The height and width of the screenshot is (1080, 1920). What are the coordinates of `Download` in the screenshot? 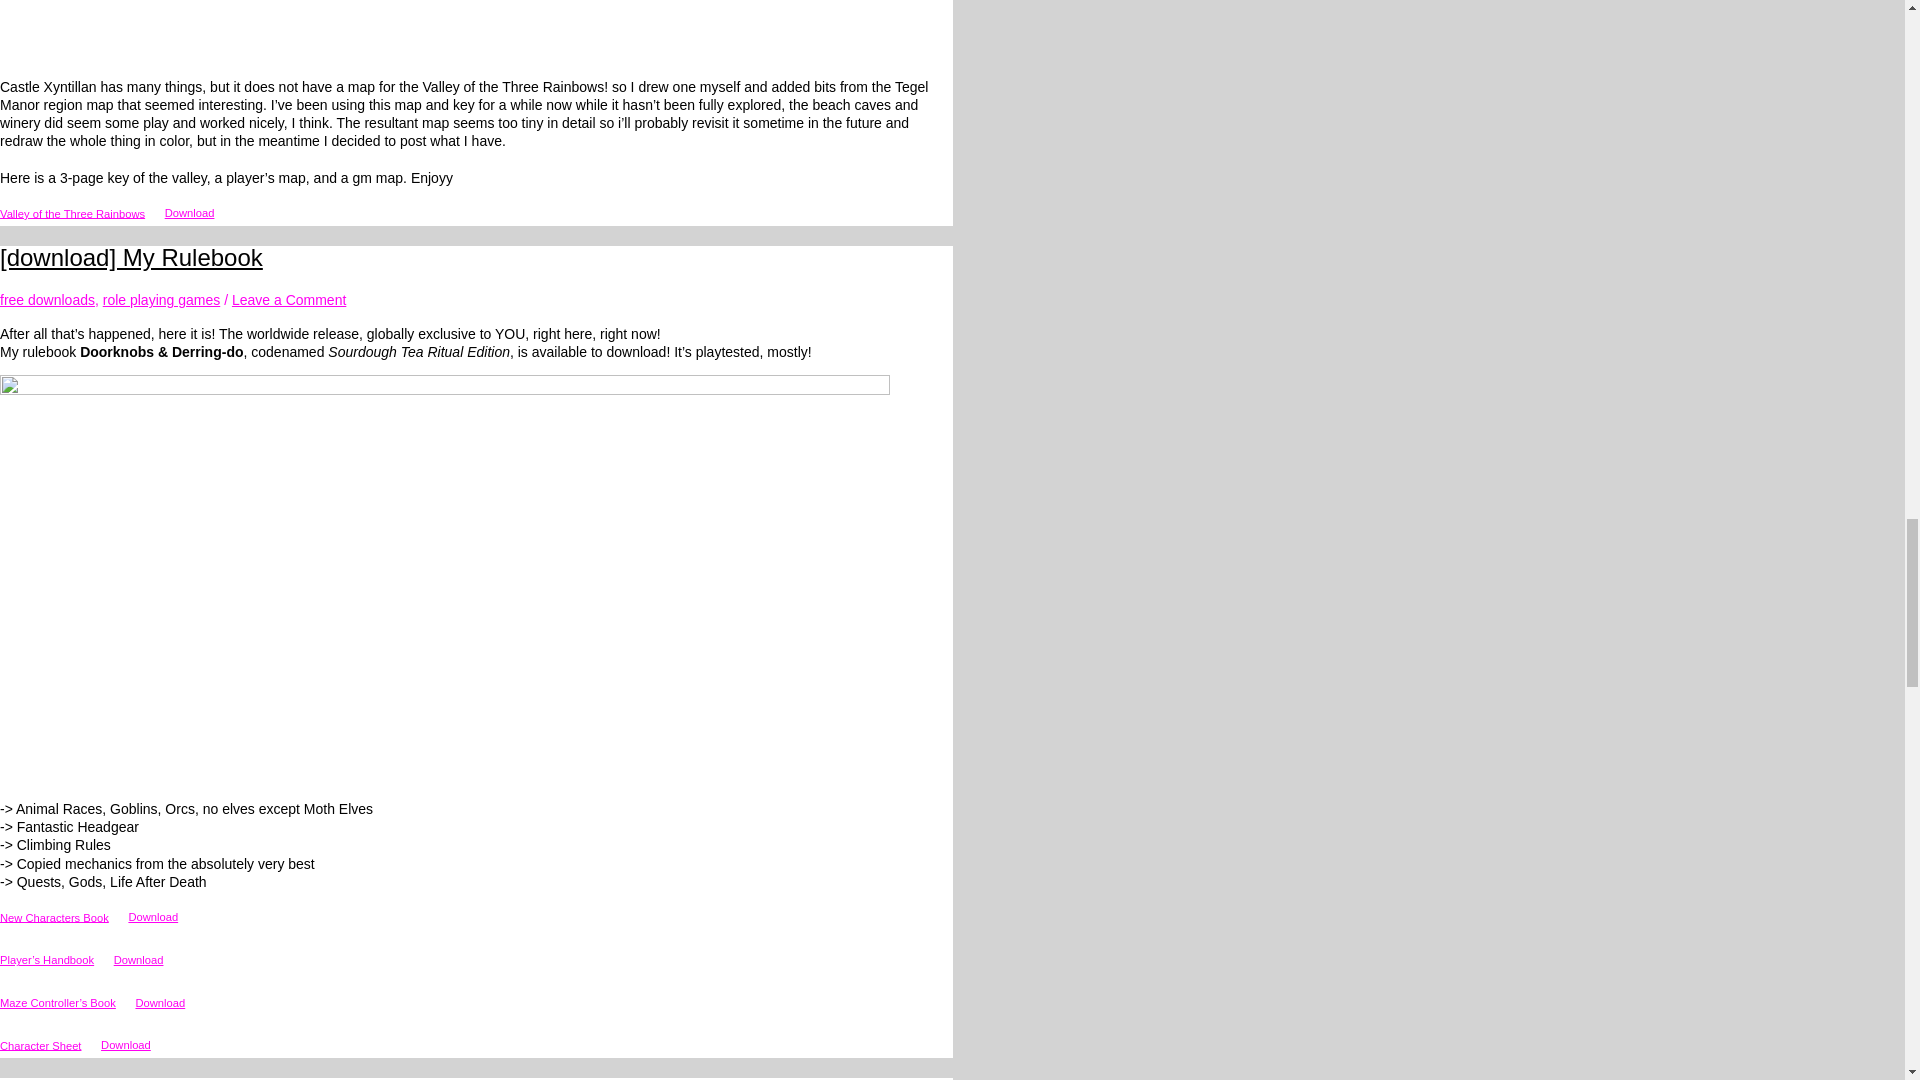 It's located at (160, 1003).